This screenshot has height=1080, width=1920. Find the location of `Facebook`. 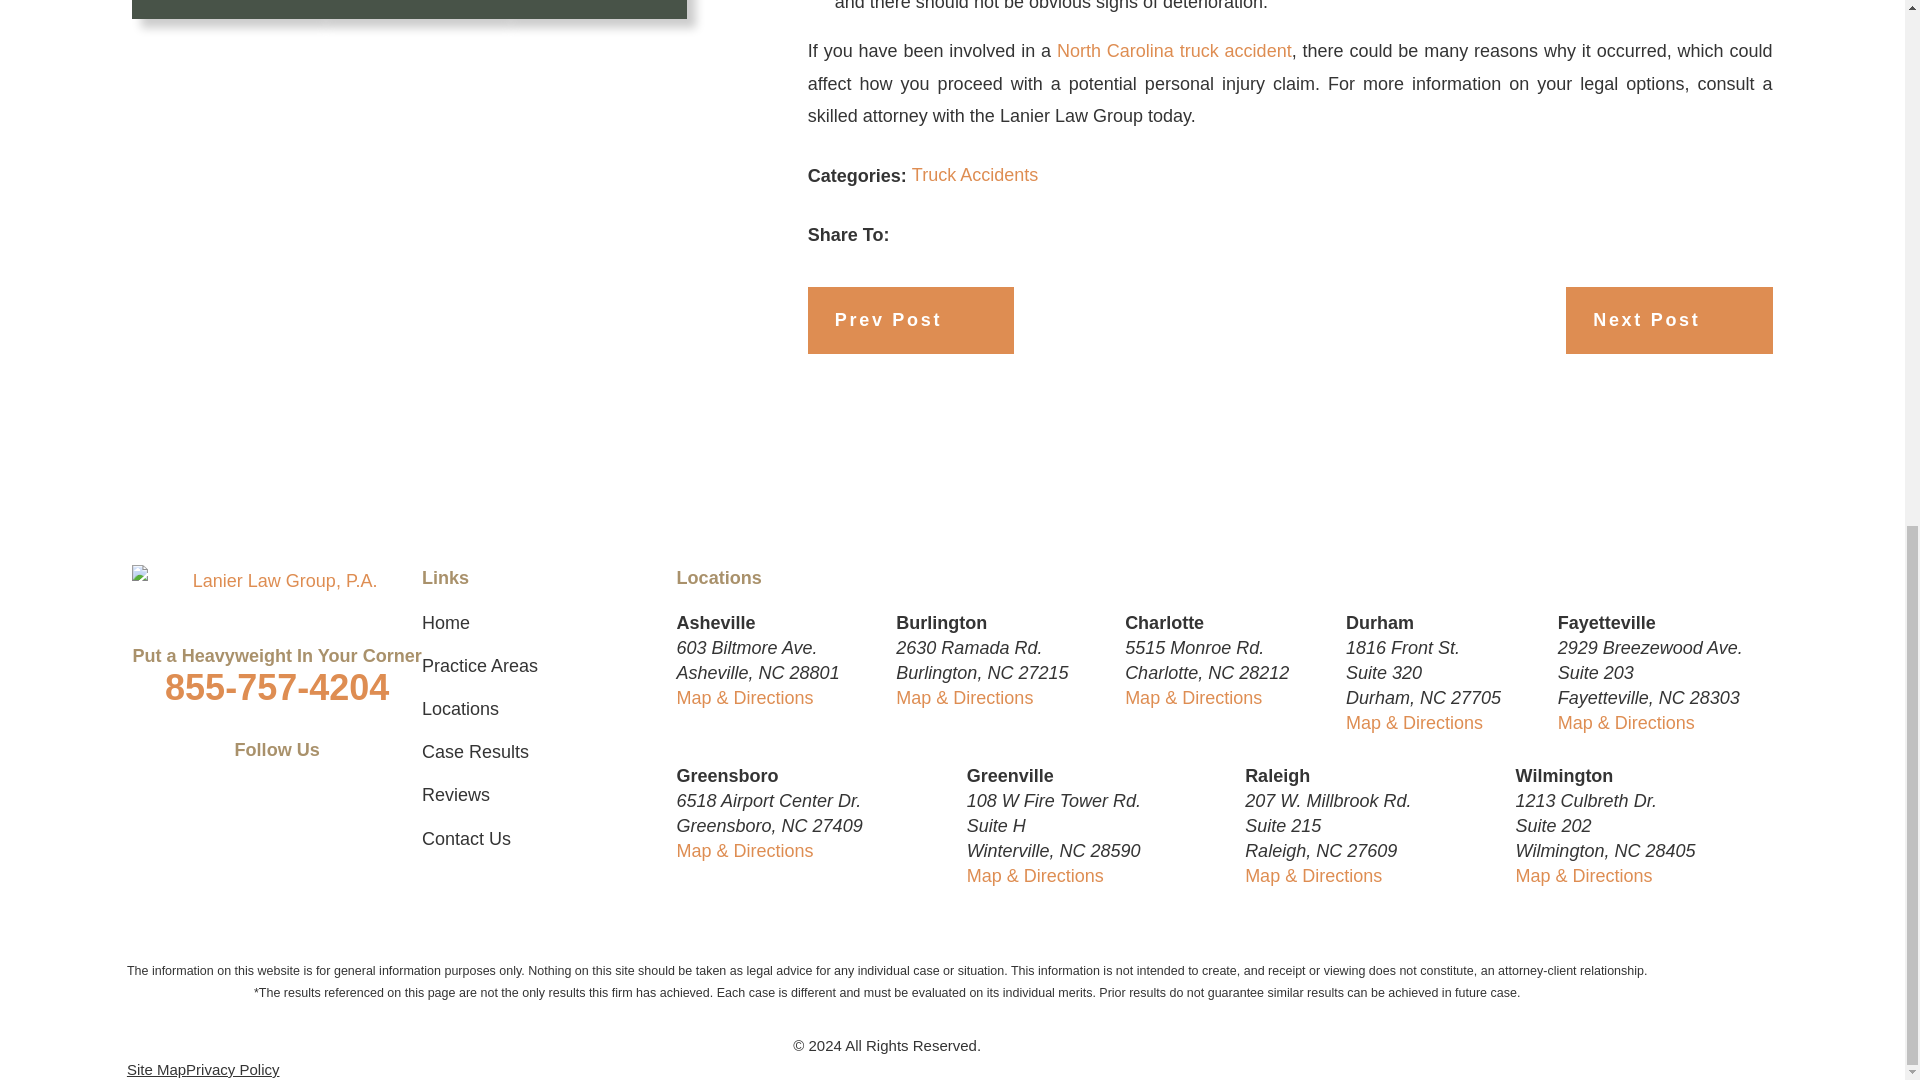

Facebook is located at coordinates (198, 776).